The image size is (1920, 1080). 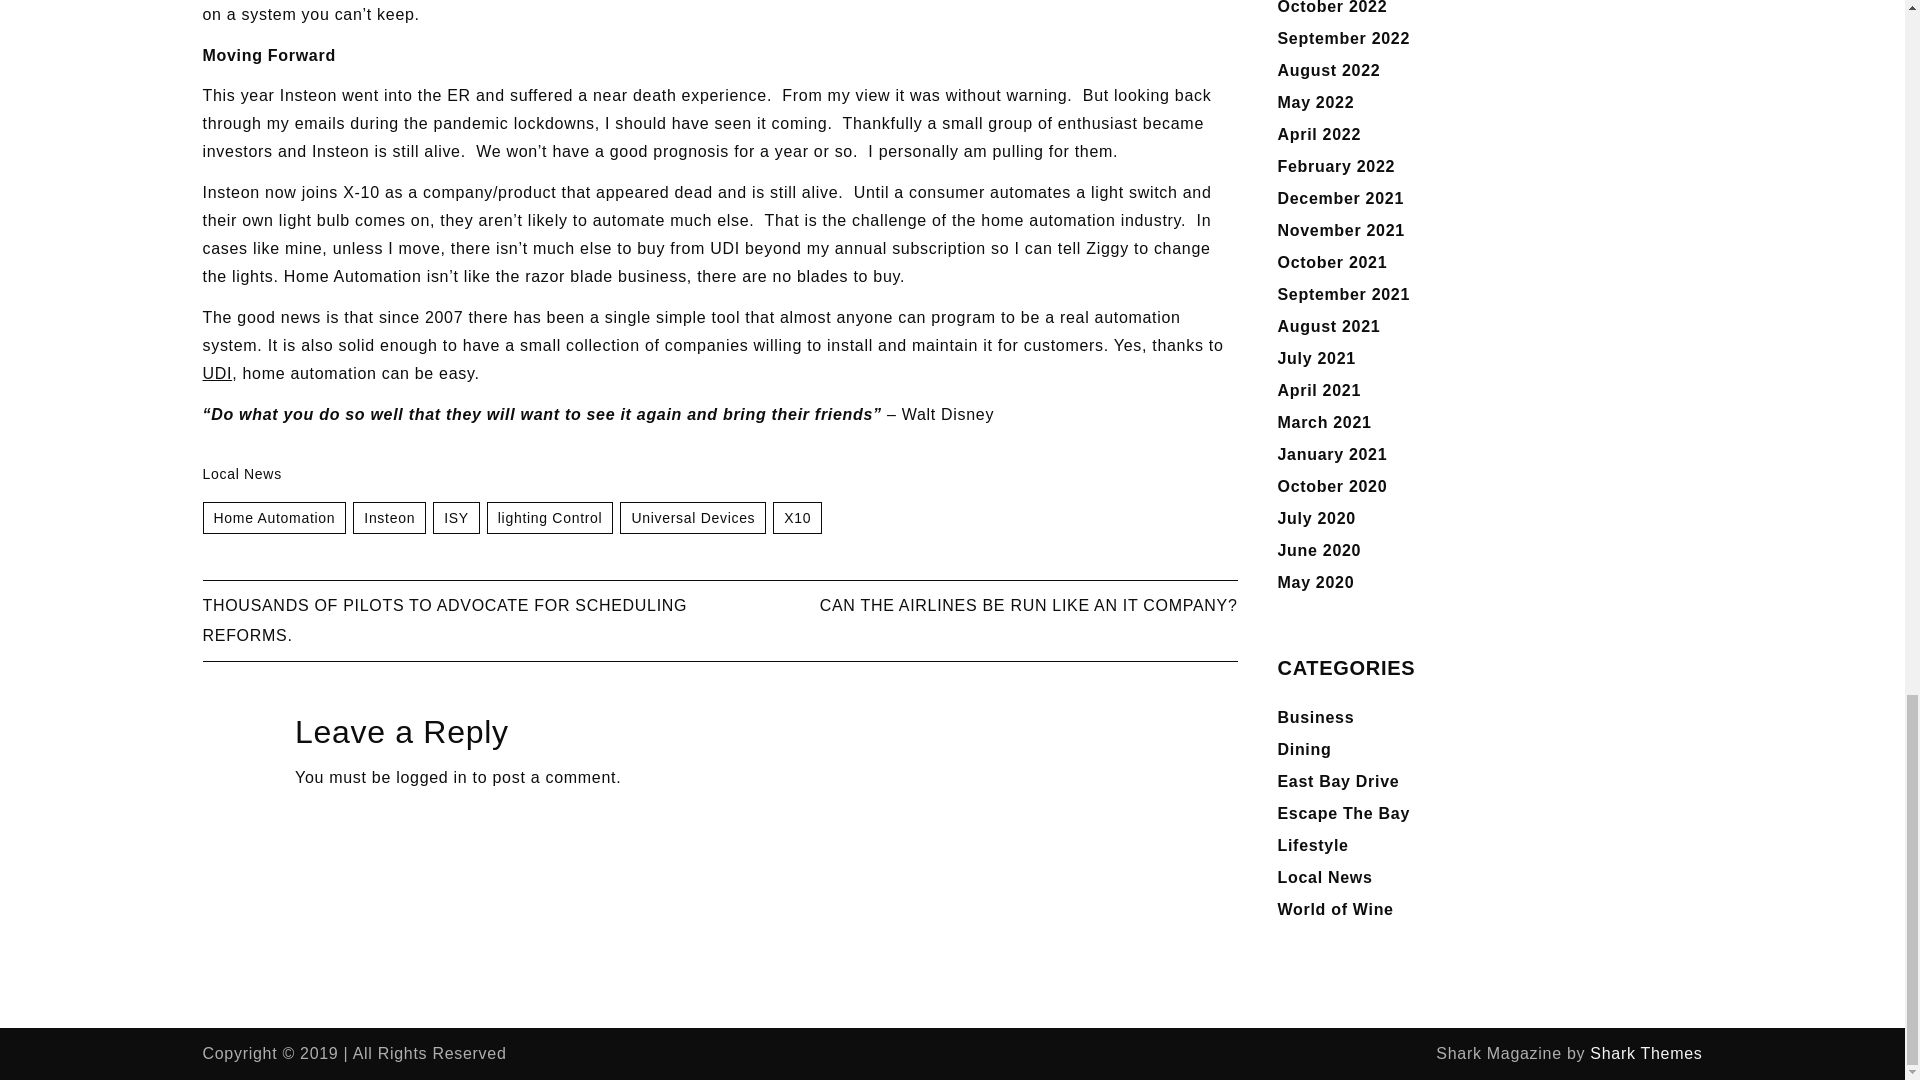 I want to click on UDI, so click(x=216, y=374).